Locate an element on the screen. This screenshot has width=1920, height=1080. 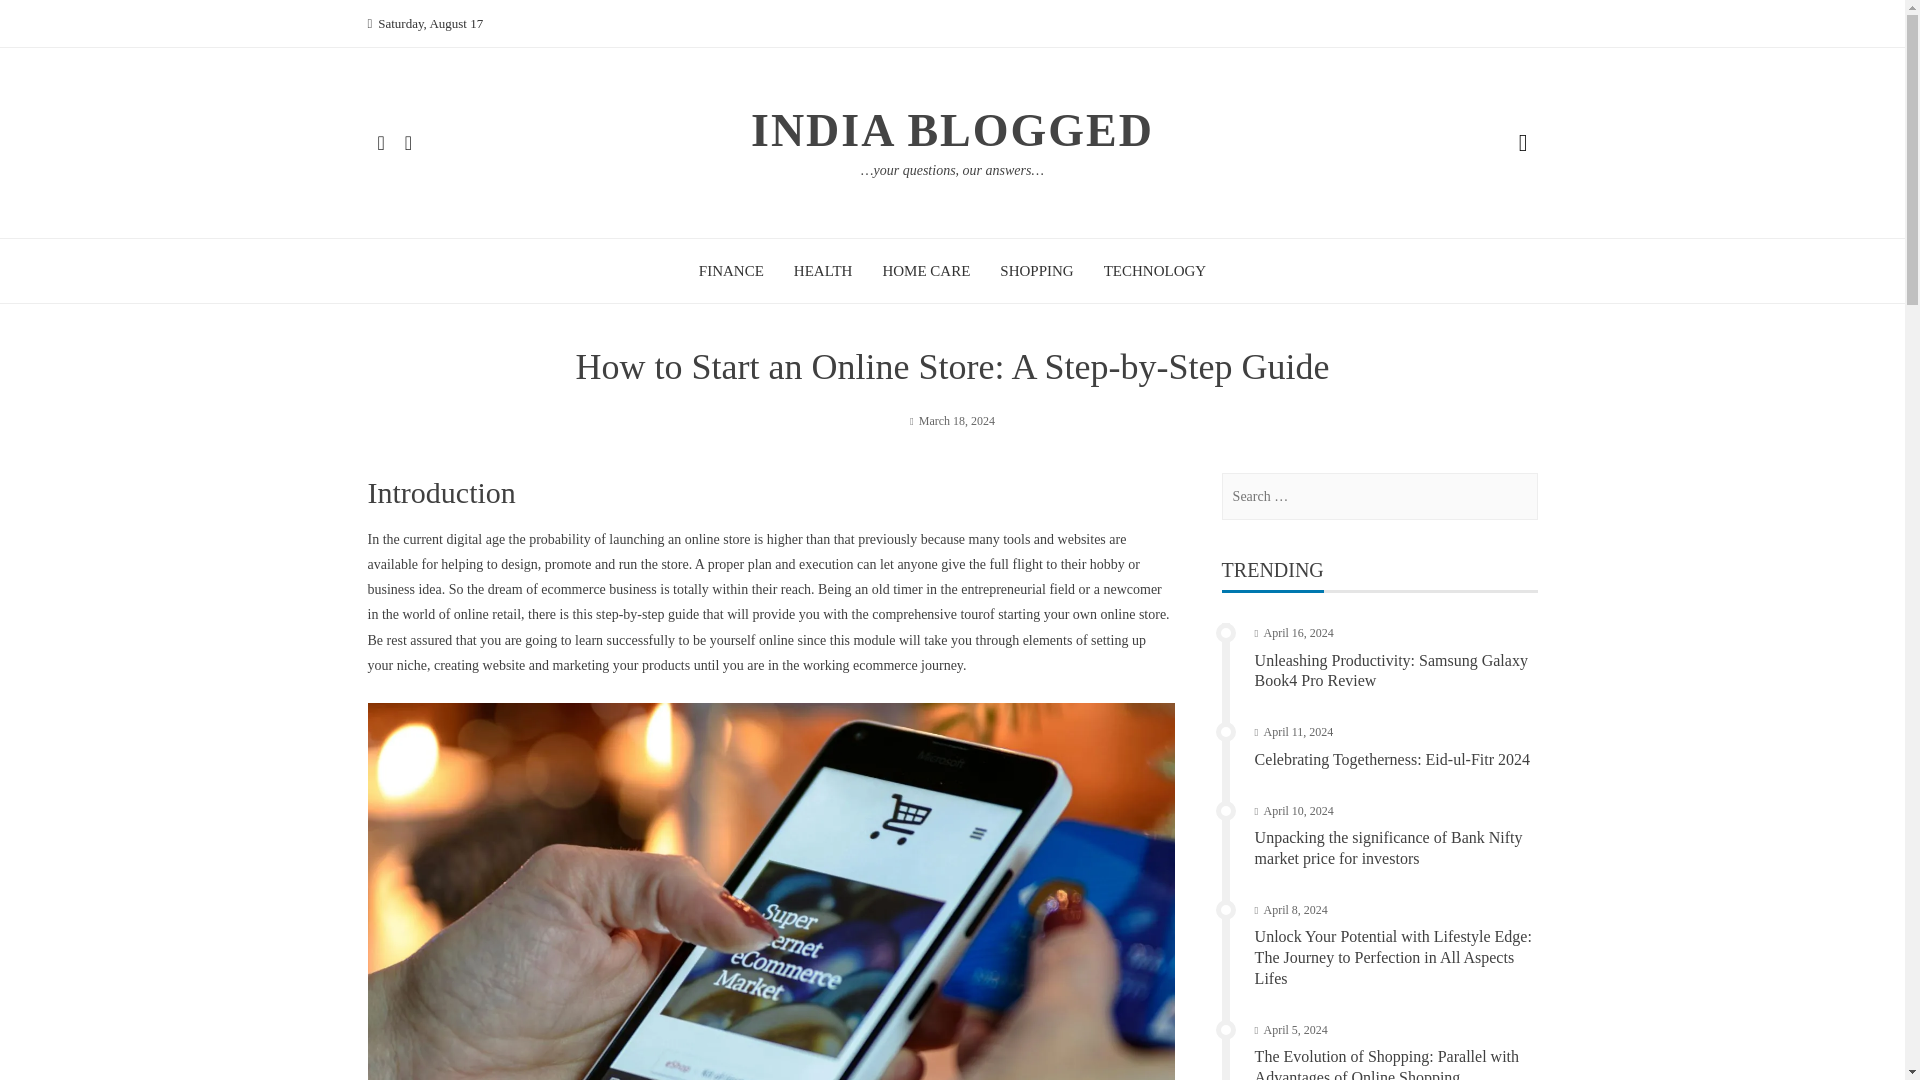
Celebrating Togetherness: Eid-ul-Fitr 2024 is located at coordinates (1392, 758).